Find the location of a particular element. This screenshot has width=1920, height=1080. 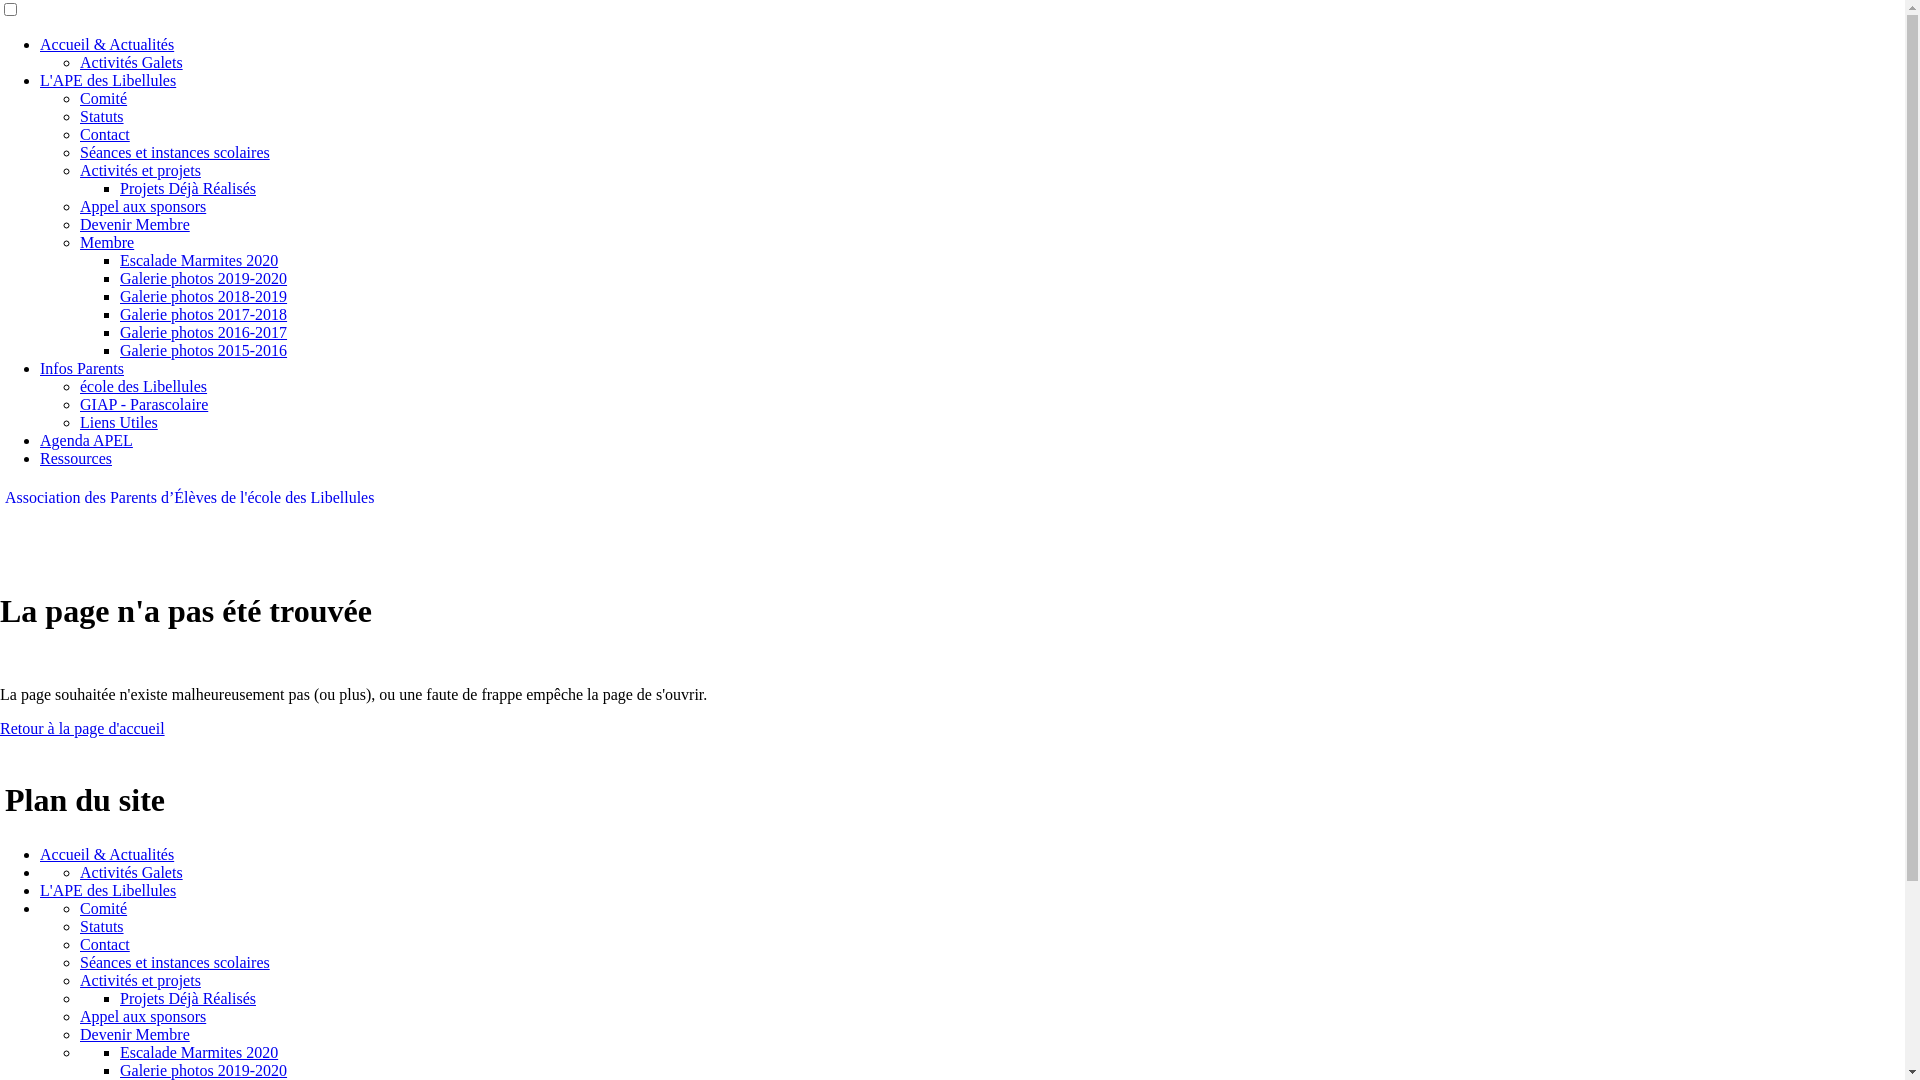

Contact is located at coordinates (105, 134).